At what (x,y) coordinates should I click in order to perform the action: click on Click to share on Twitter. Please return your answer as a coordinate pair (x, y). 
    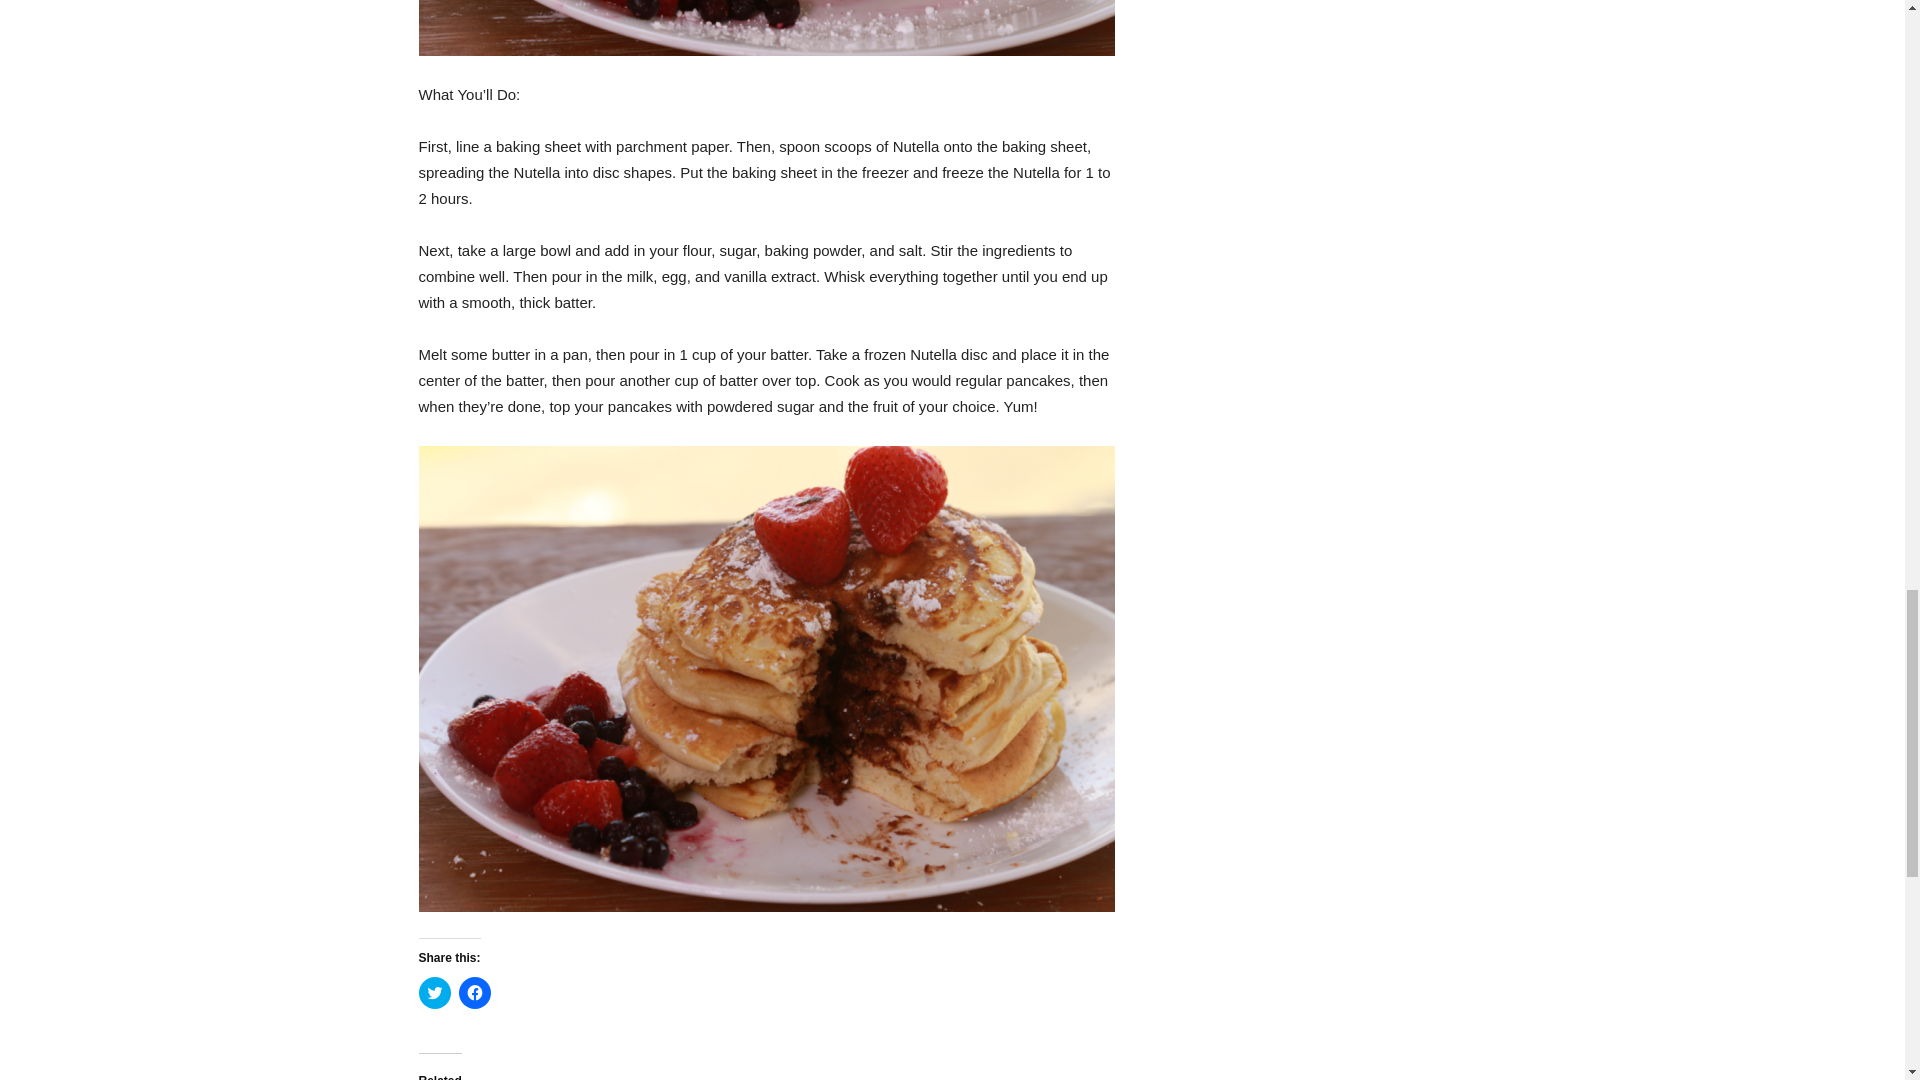
    Looking at the image, I should click on (434, 992).